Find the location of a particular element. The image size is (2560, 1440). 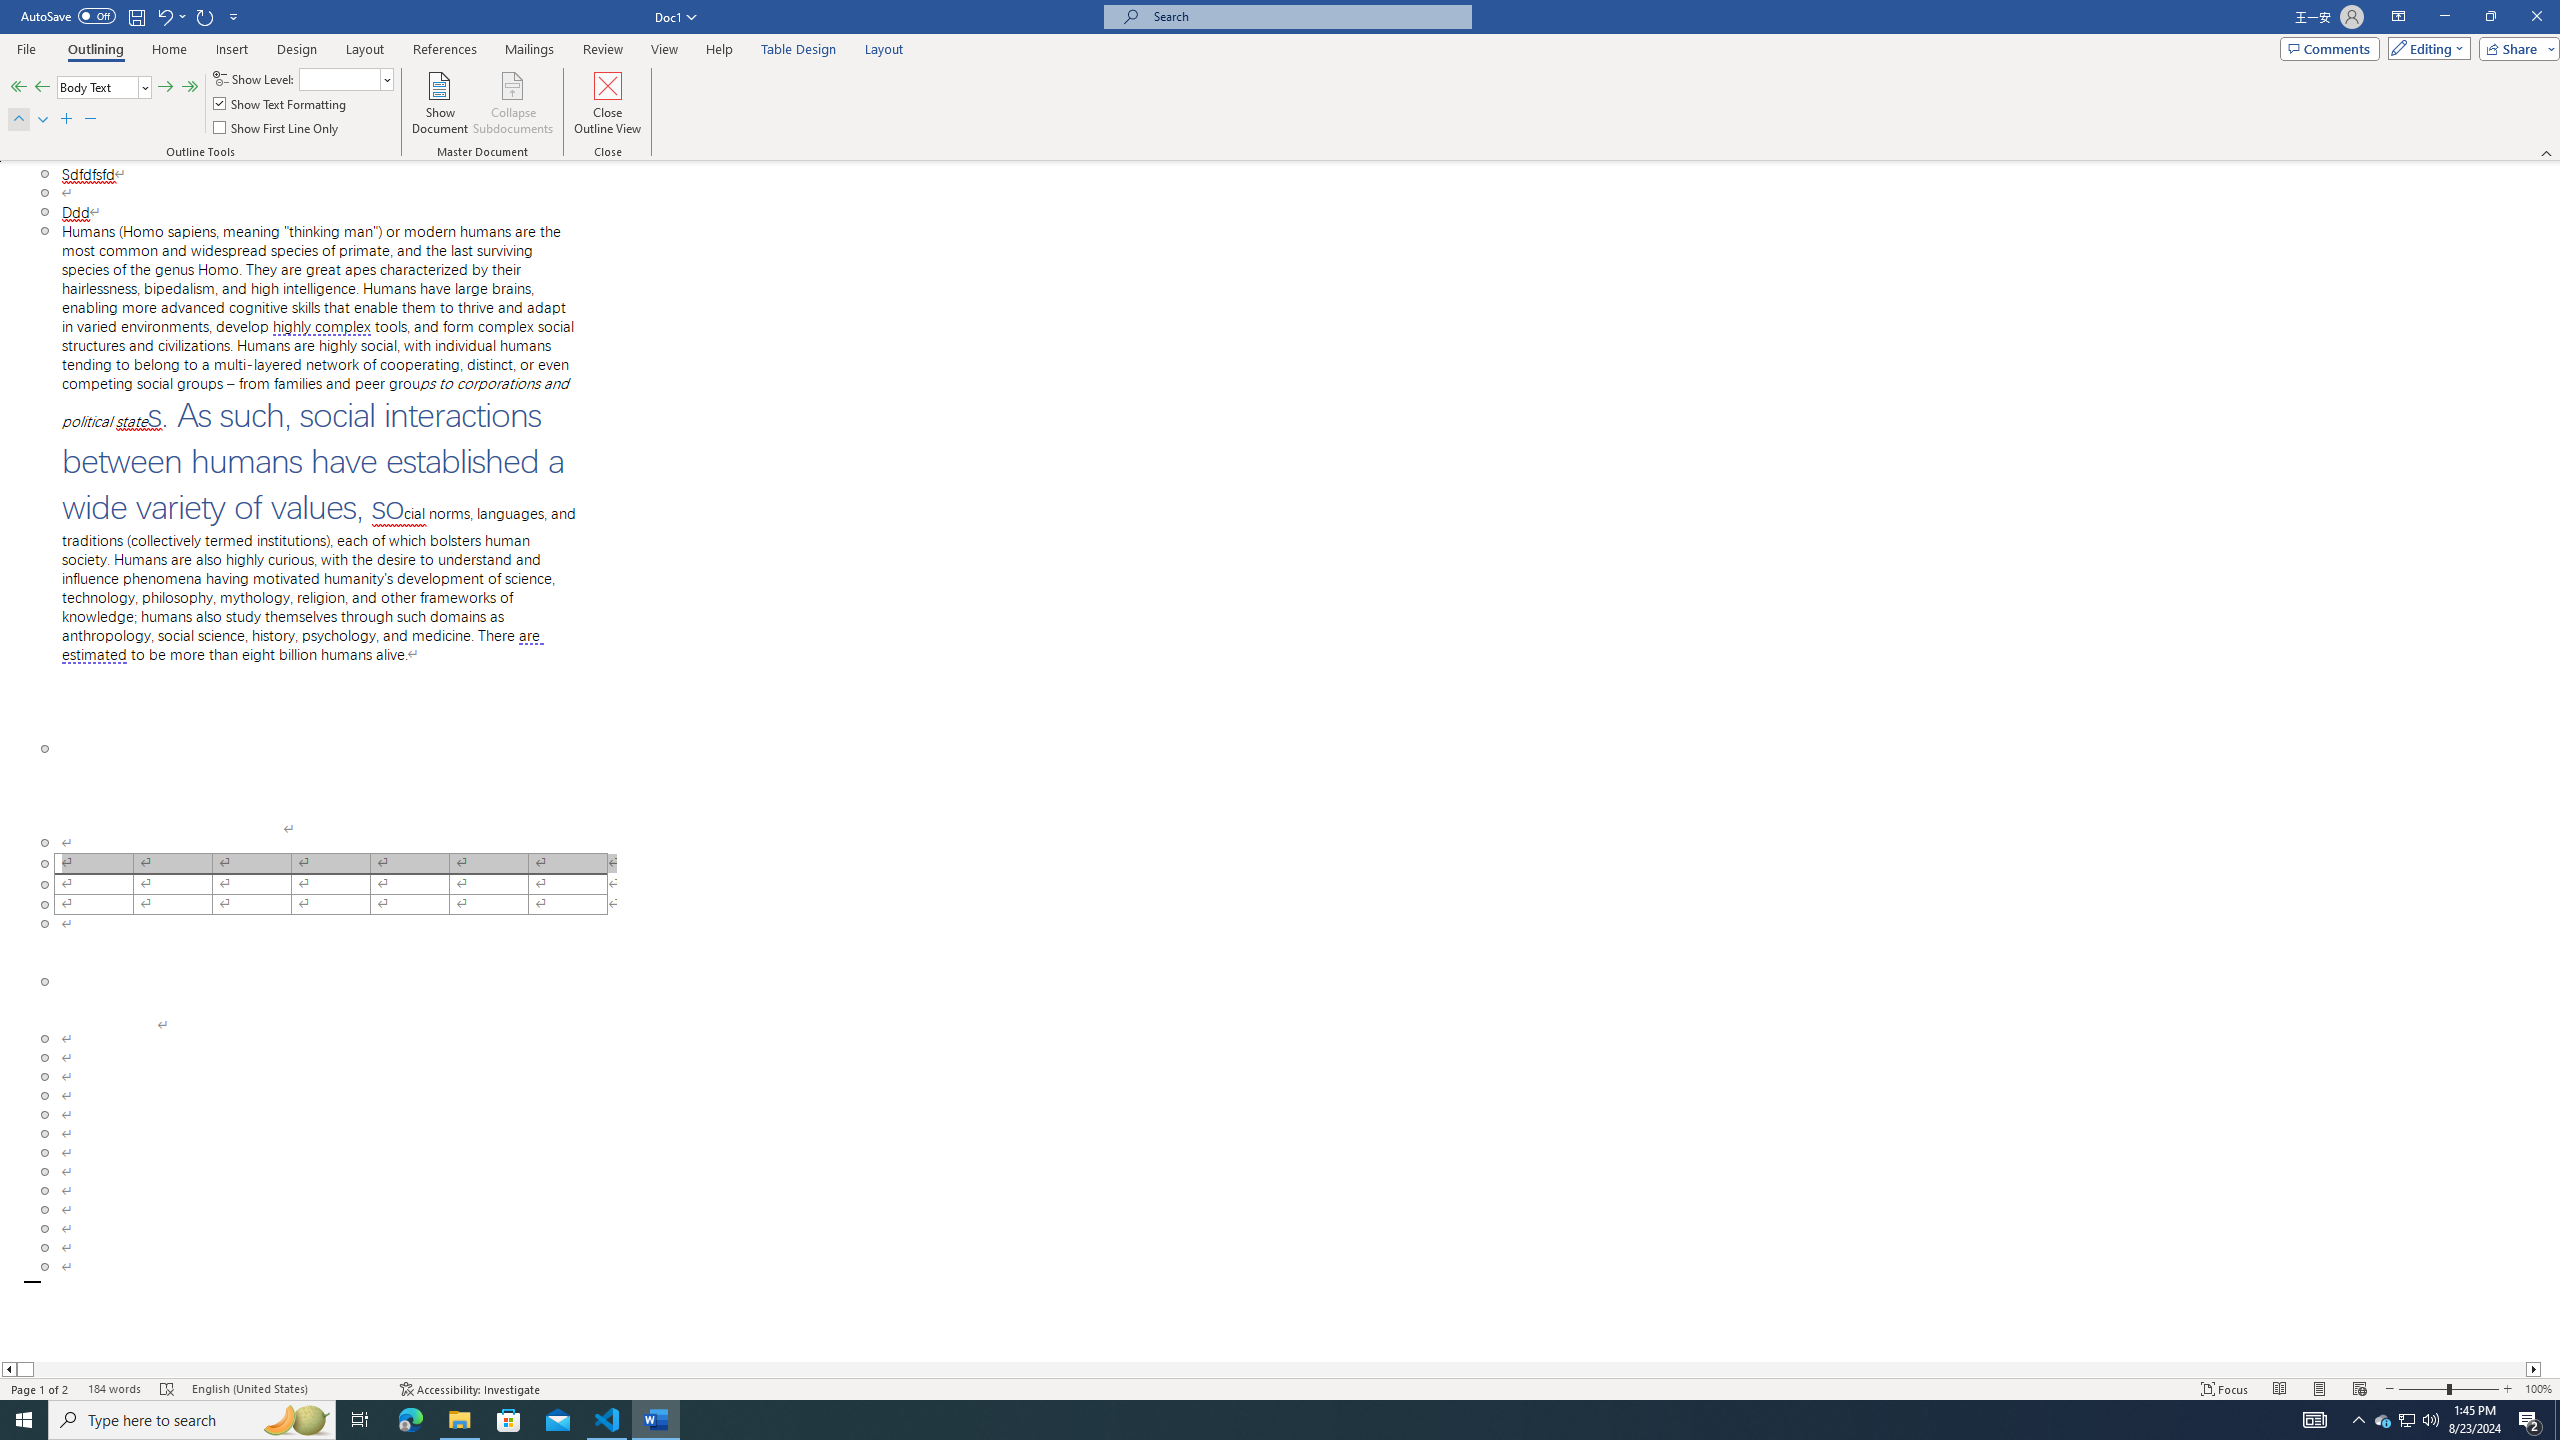

Comments is located at coordinates (2330, 48).